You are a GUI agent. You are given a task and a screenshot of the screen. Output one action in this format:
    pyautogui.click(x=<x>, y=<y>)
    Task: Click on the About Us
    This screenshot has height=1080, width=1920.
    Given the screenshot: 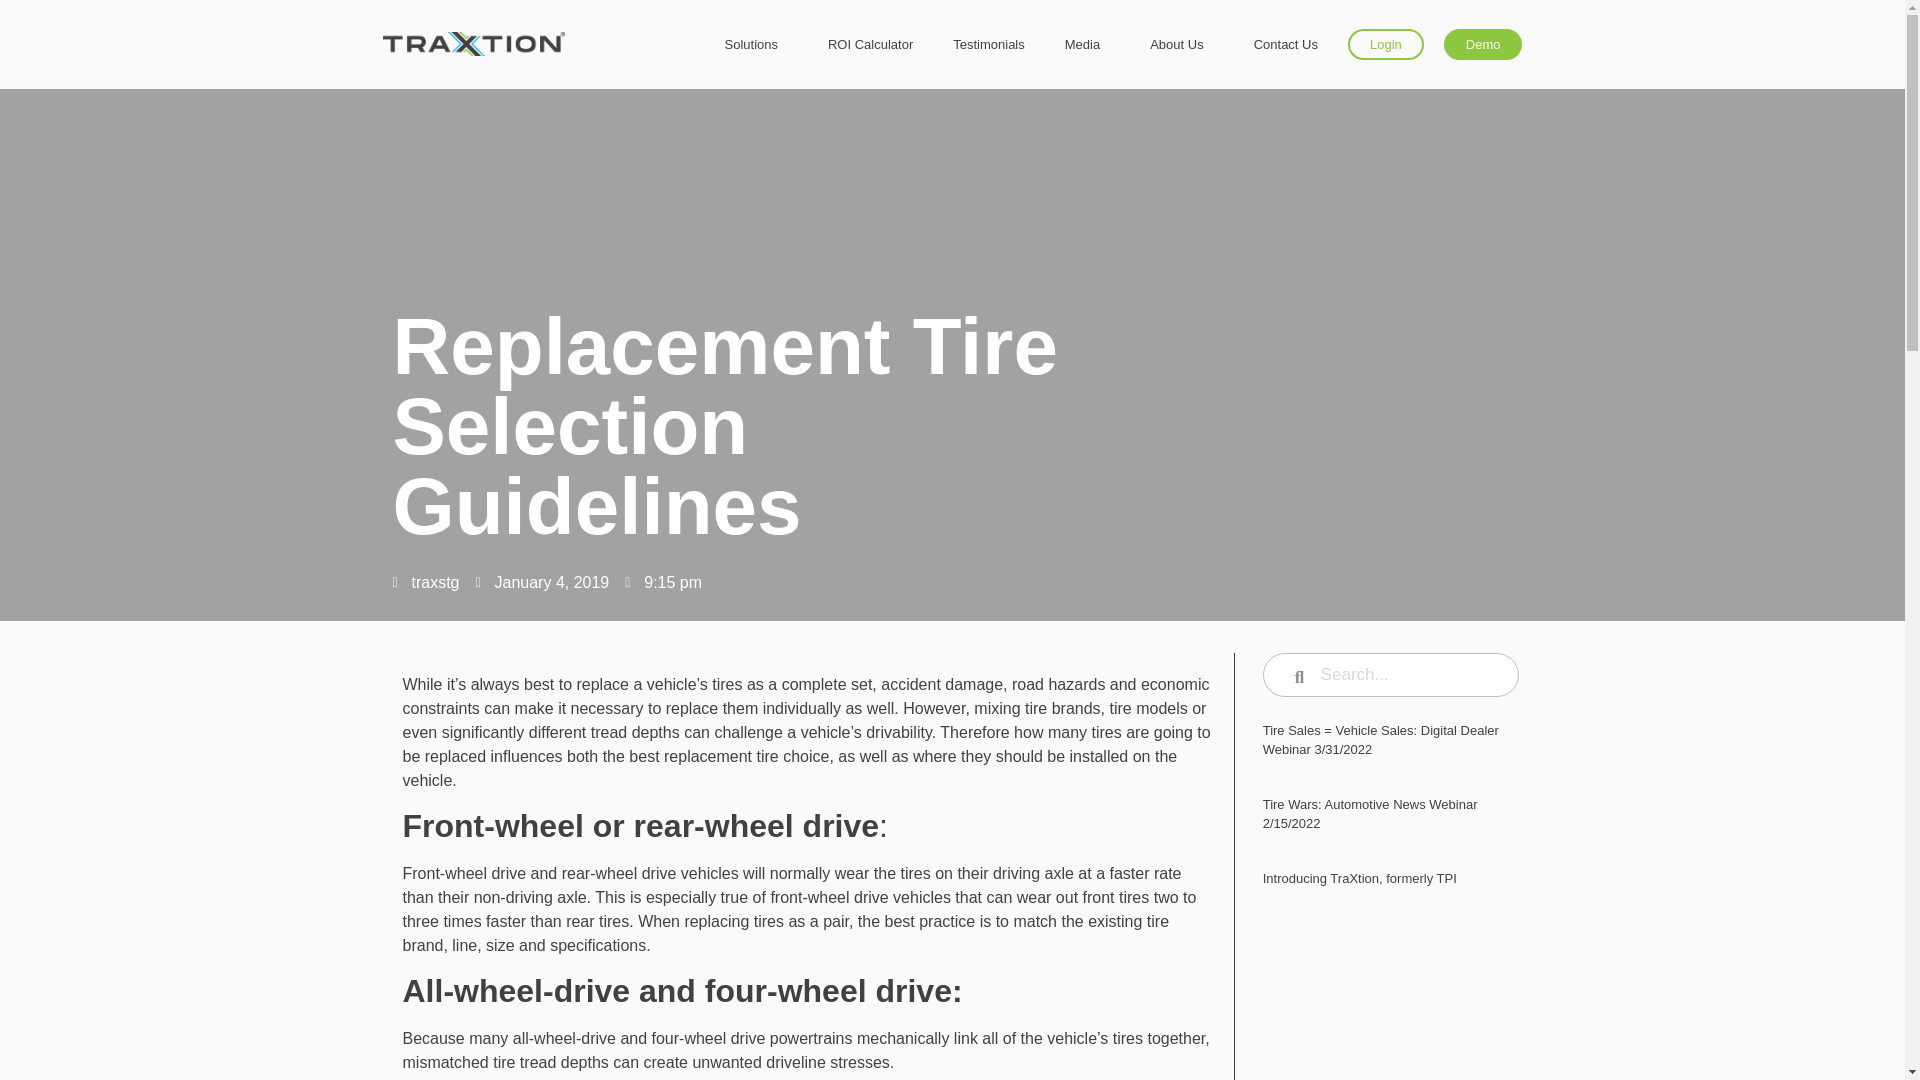 What is the action you would take?
    pyautogui.click(x=1181, y=10)
    